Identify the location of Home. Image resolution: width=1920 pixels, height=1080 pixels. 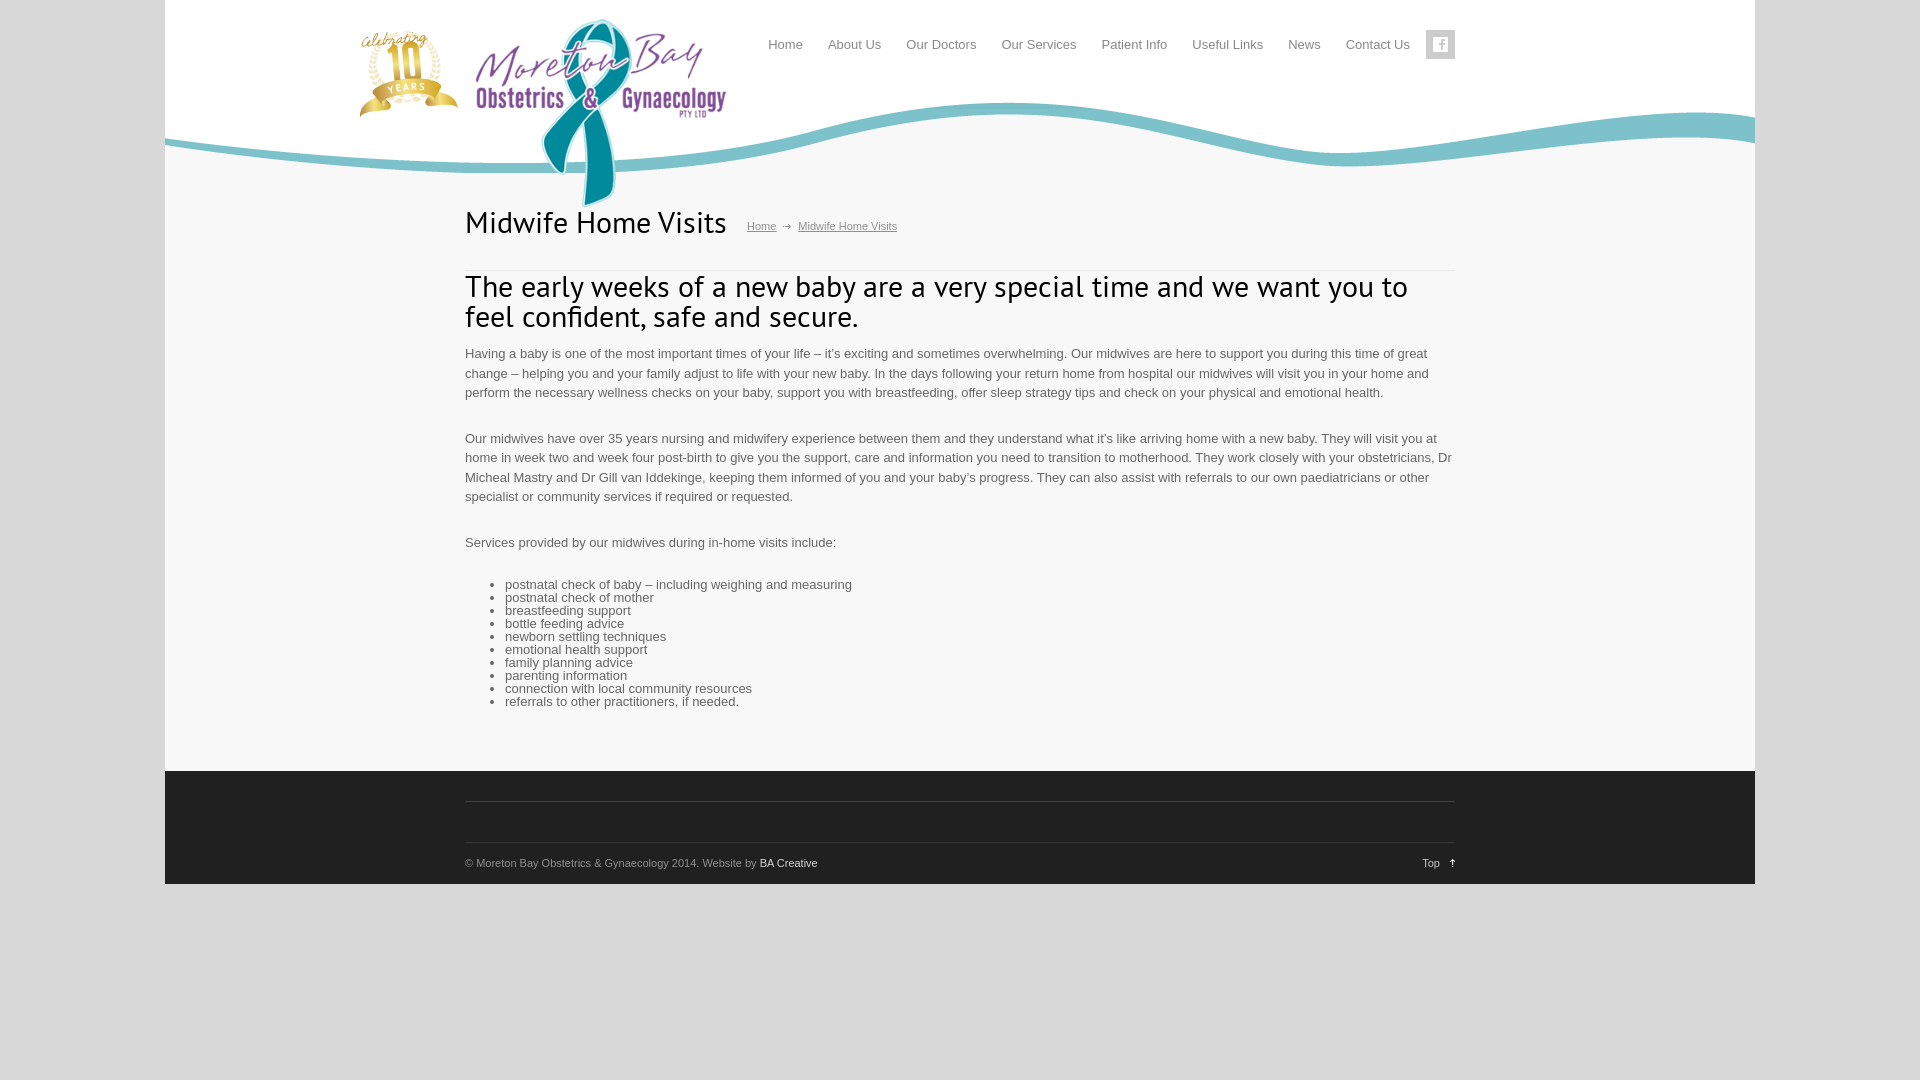
(786, 44).